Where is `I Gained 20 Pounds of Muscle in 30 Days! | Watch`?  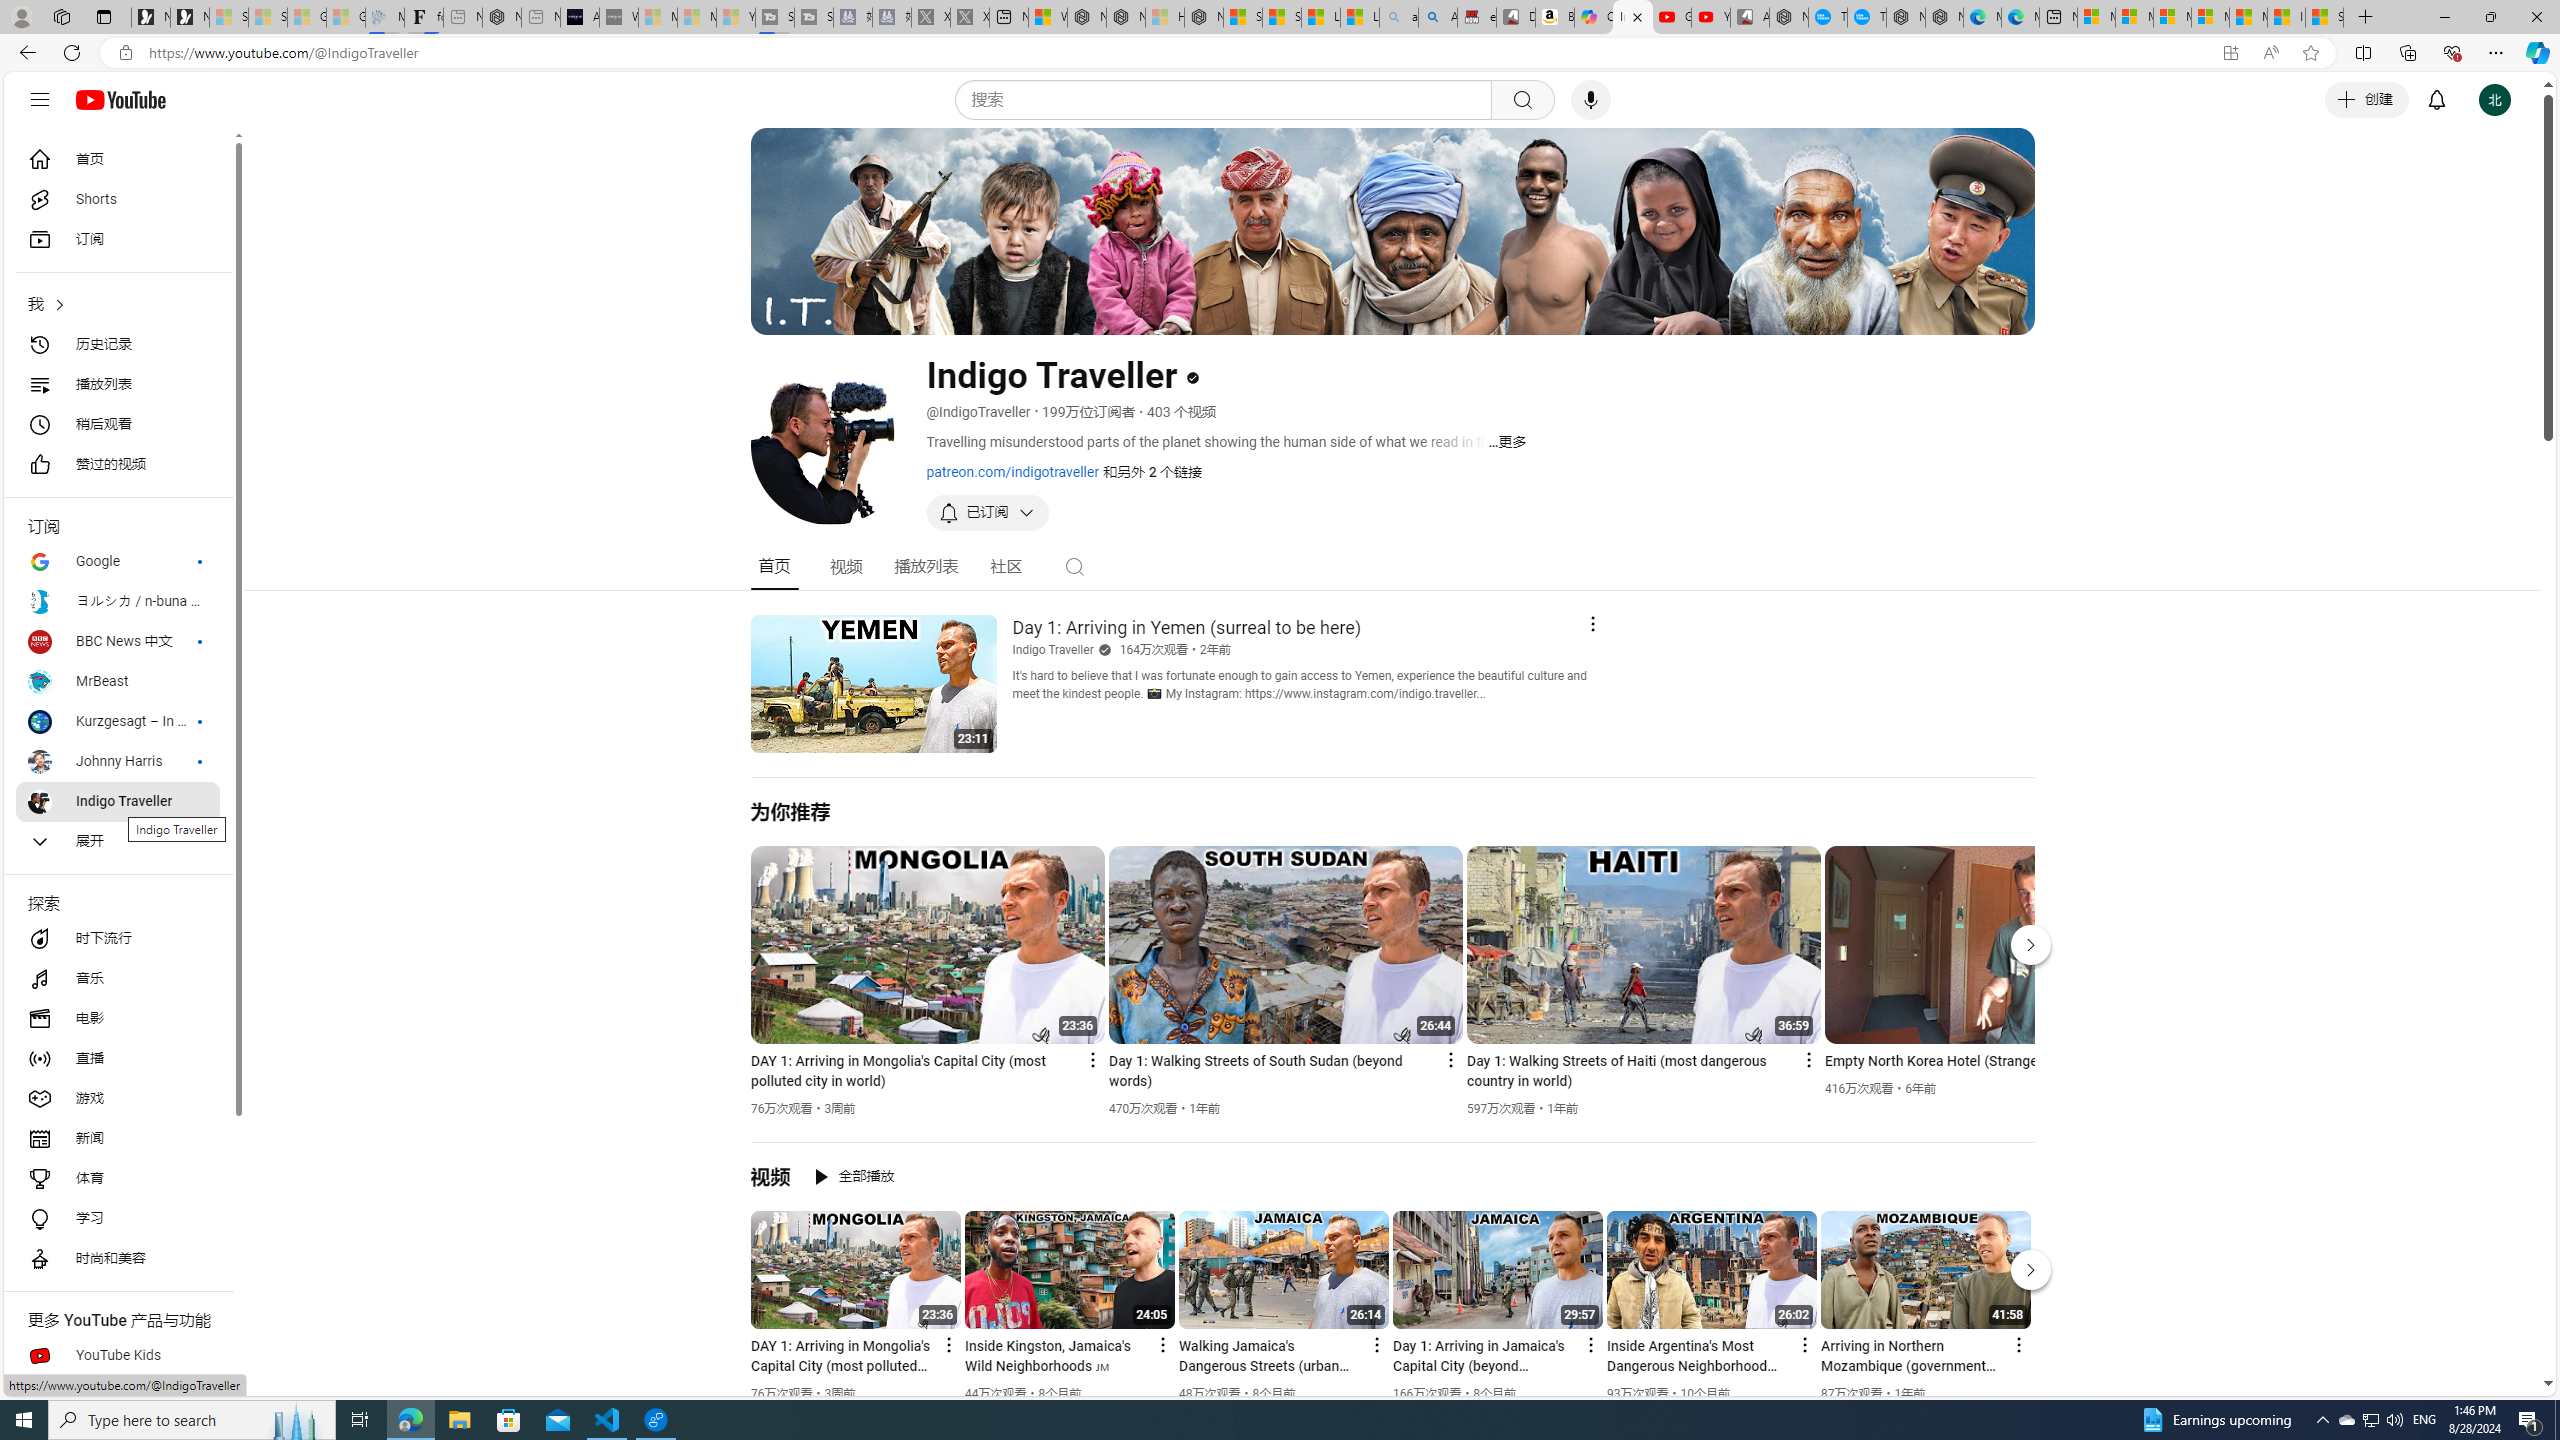
I Gained 20 Pounds of Muscle in 30 Days! | Watch is located at coordinates (2286, 17).